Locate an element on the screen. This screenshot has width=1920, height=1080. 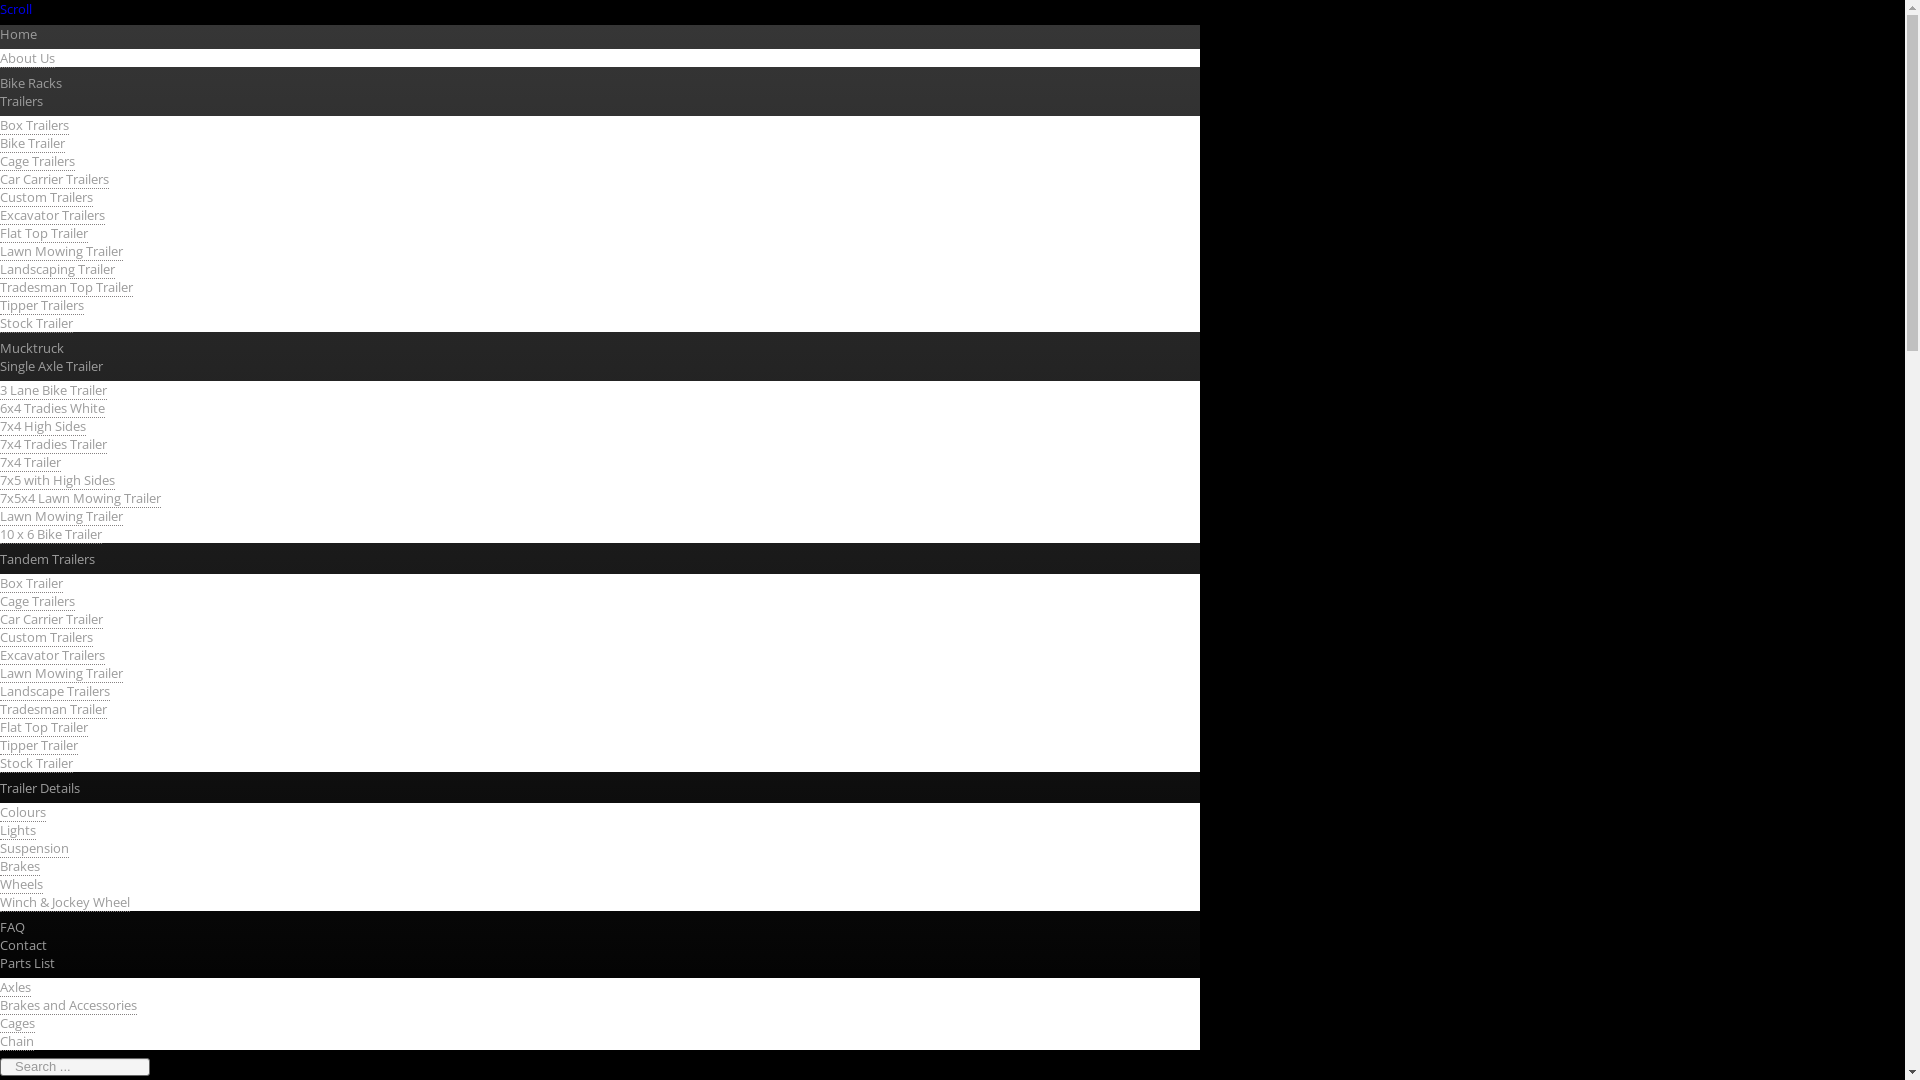
Bike Racks is located at coordinates (31, 83).